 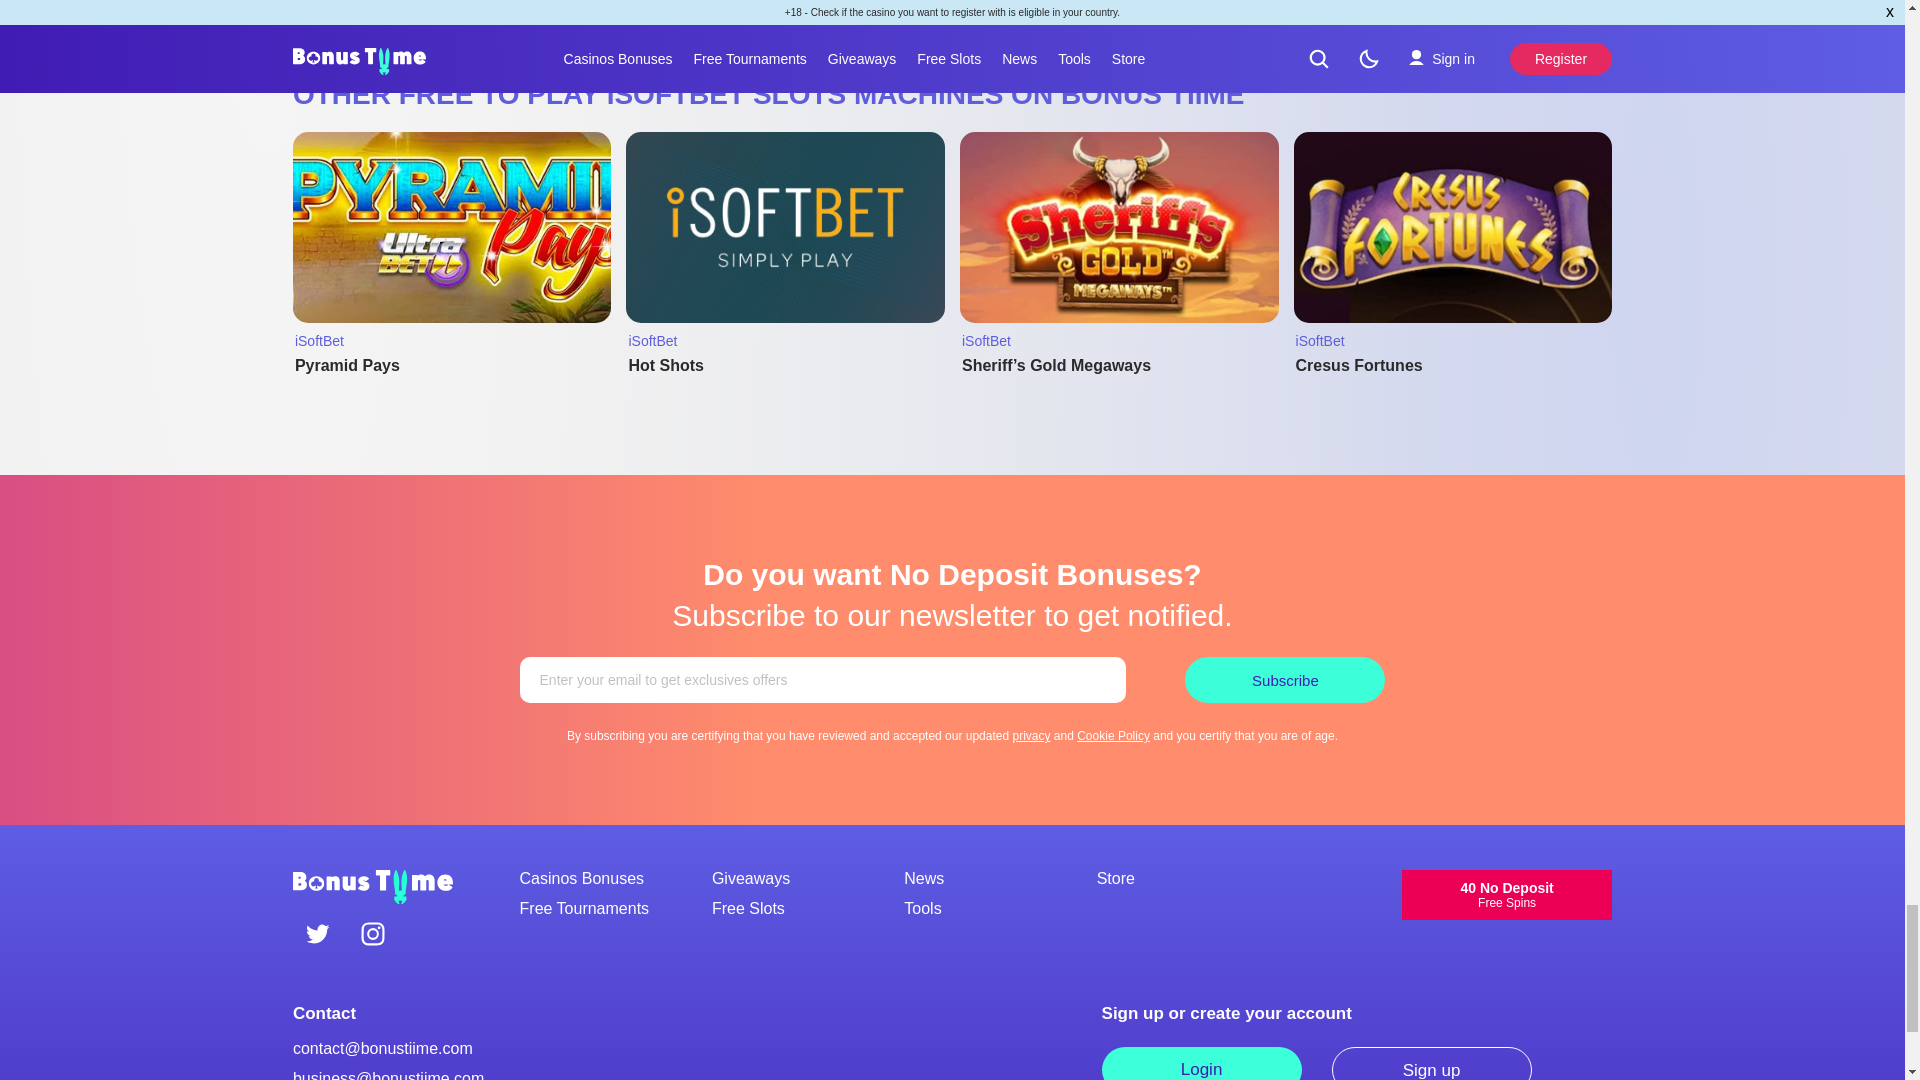 What do you see at coordinates (1284, 680) in the screenshot?
I see `Subscribe` at bounding box center [1284, 680].